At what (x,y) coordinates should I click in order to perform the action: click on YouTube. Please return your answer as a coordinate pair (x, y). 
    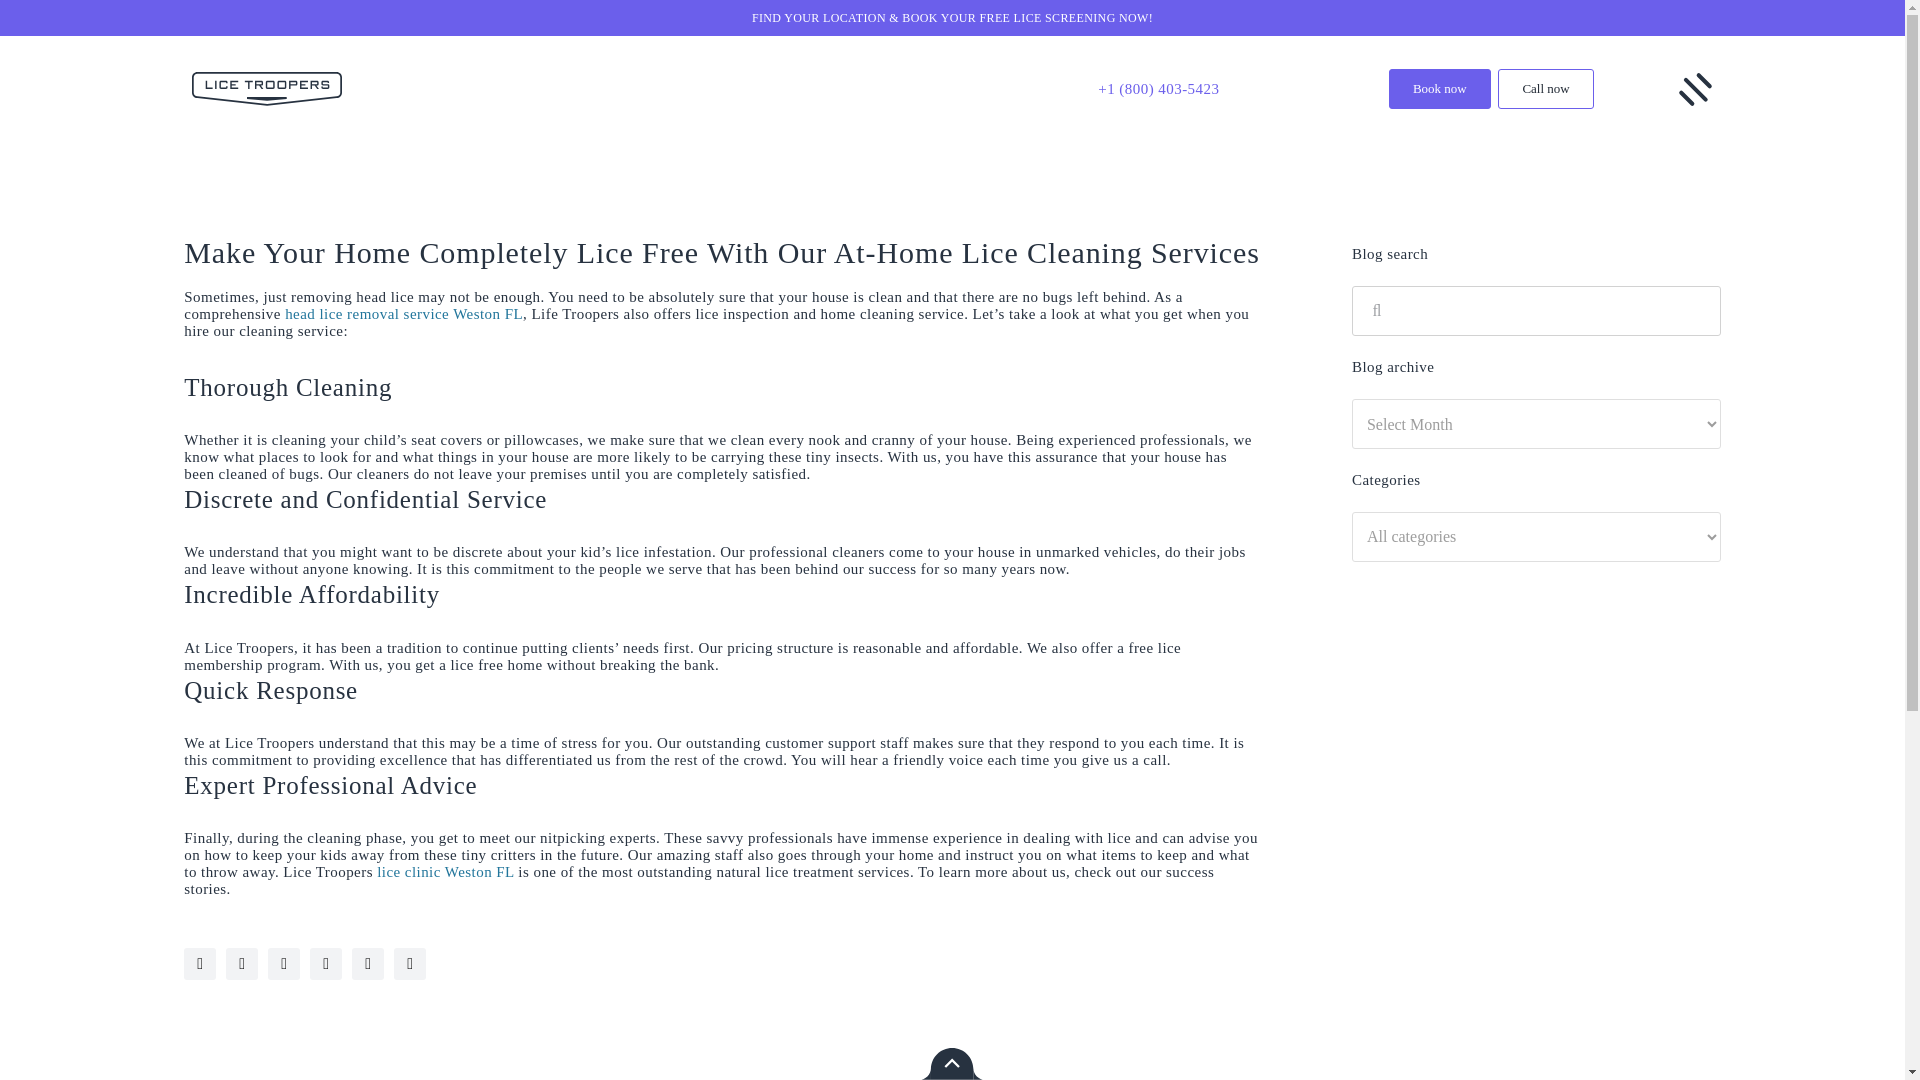
    Looking at the image, I should click on (200, 964).